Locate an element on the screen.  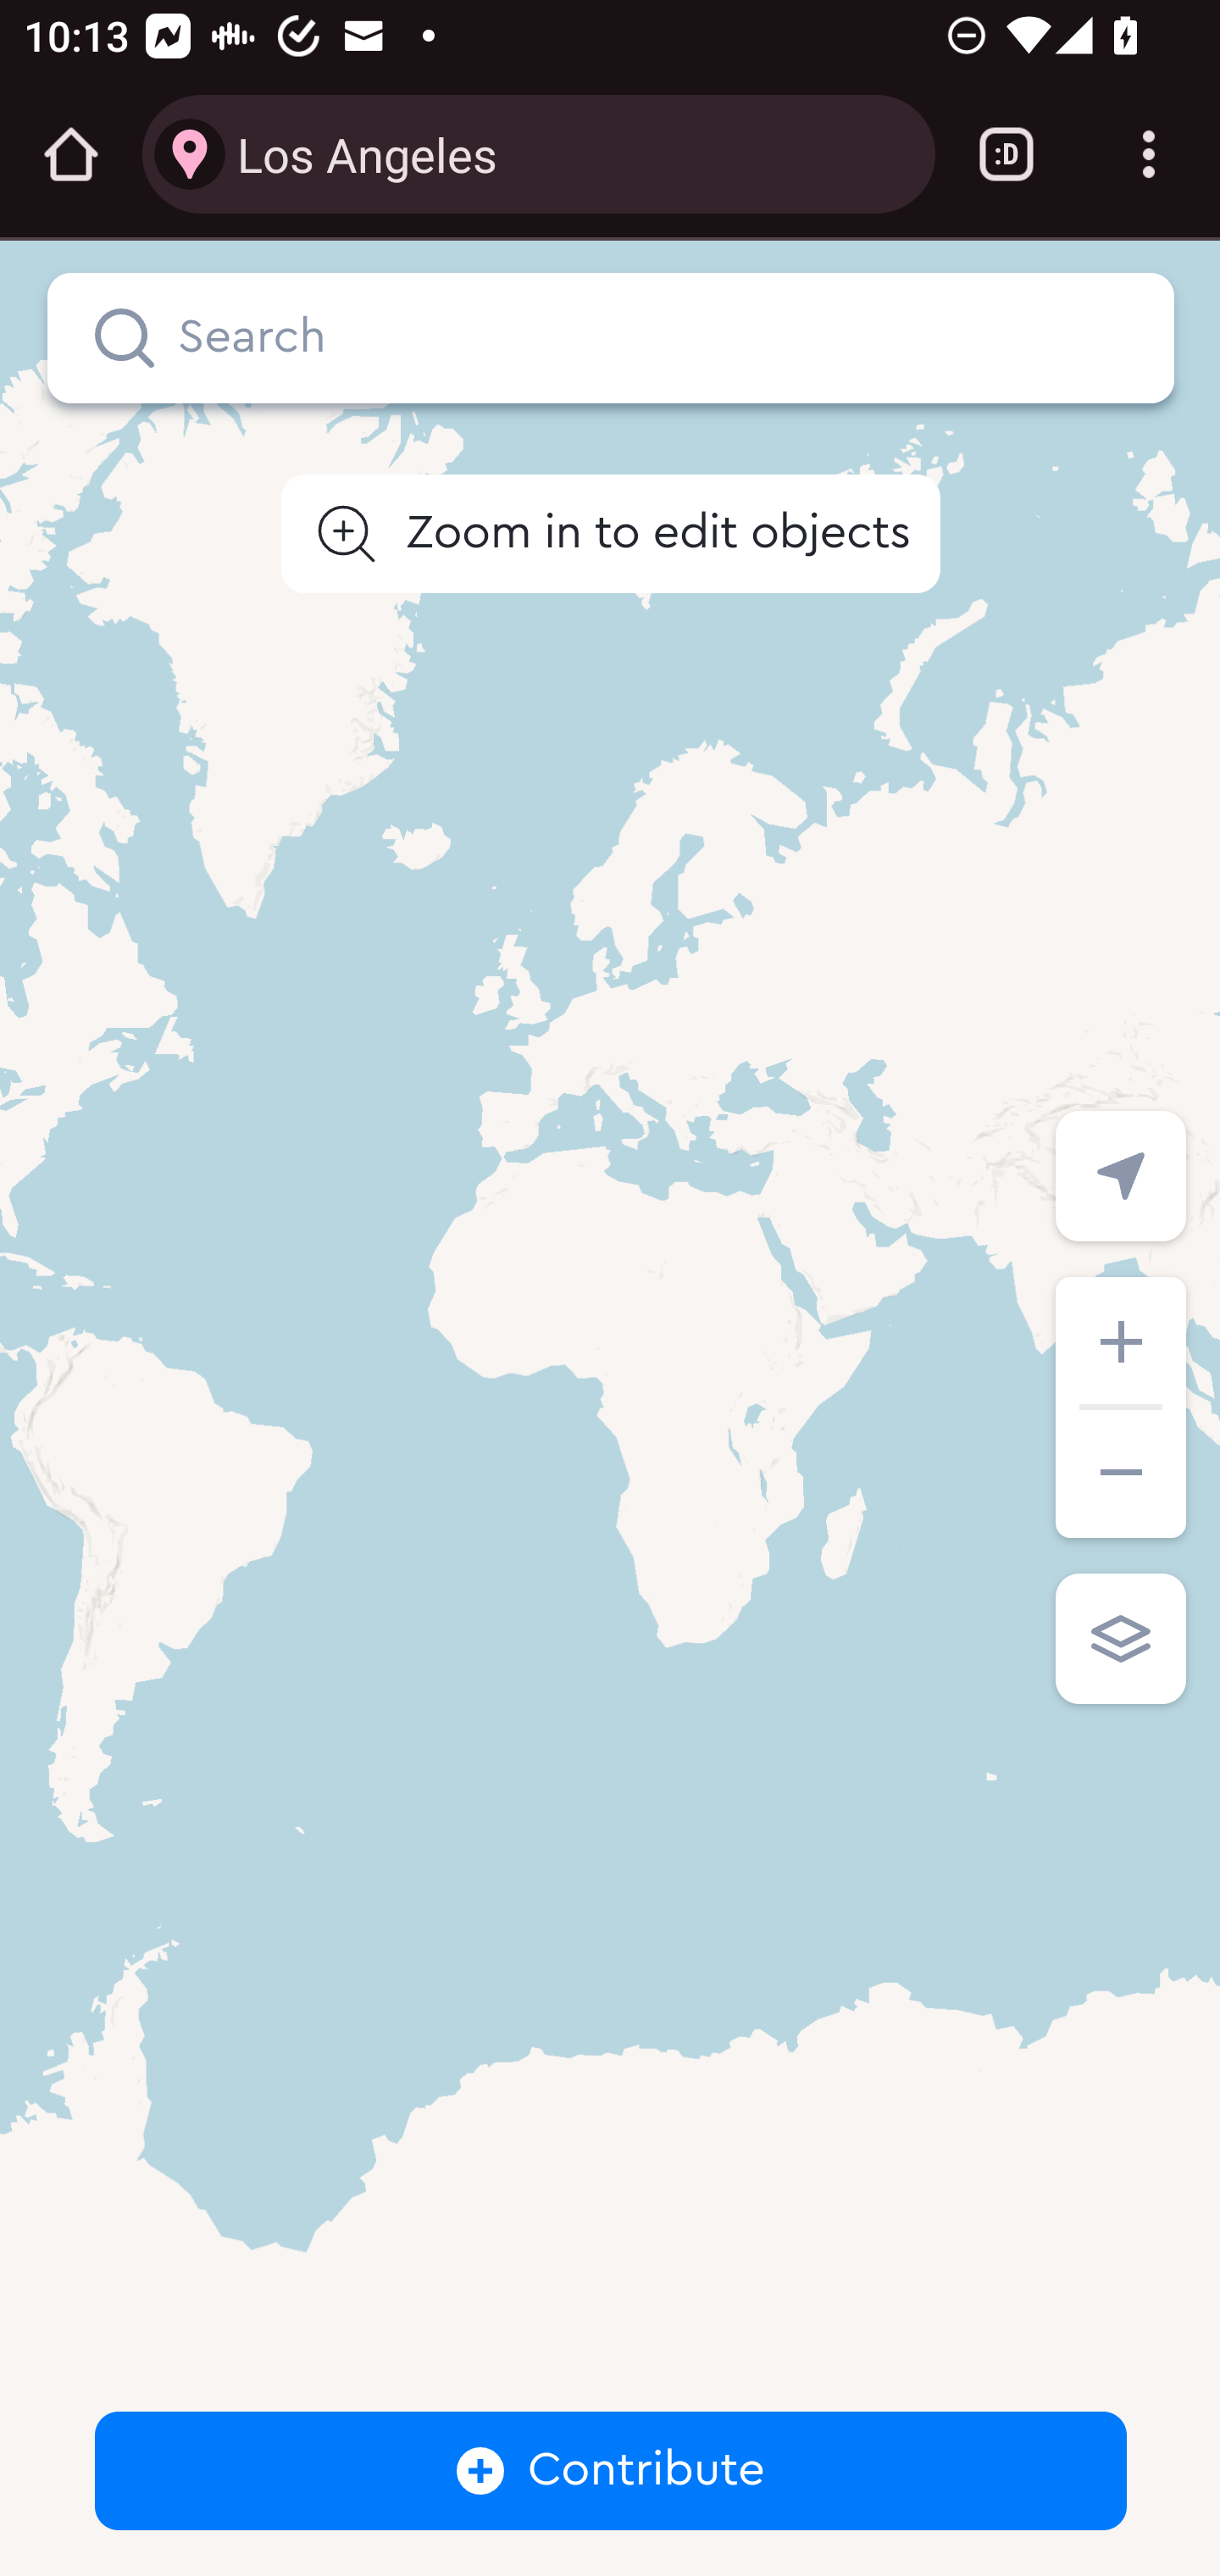
Los Angeles is located at coordinates (574, 153).